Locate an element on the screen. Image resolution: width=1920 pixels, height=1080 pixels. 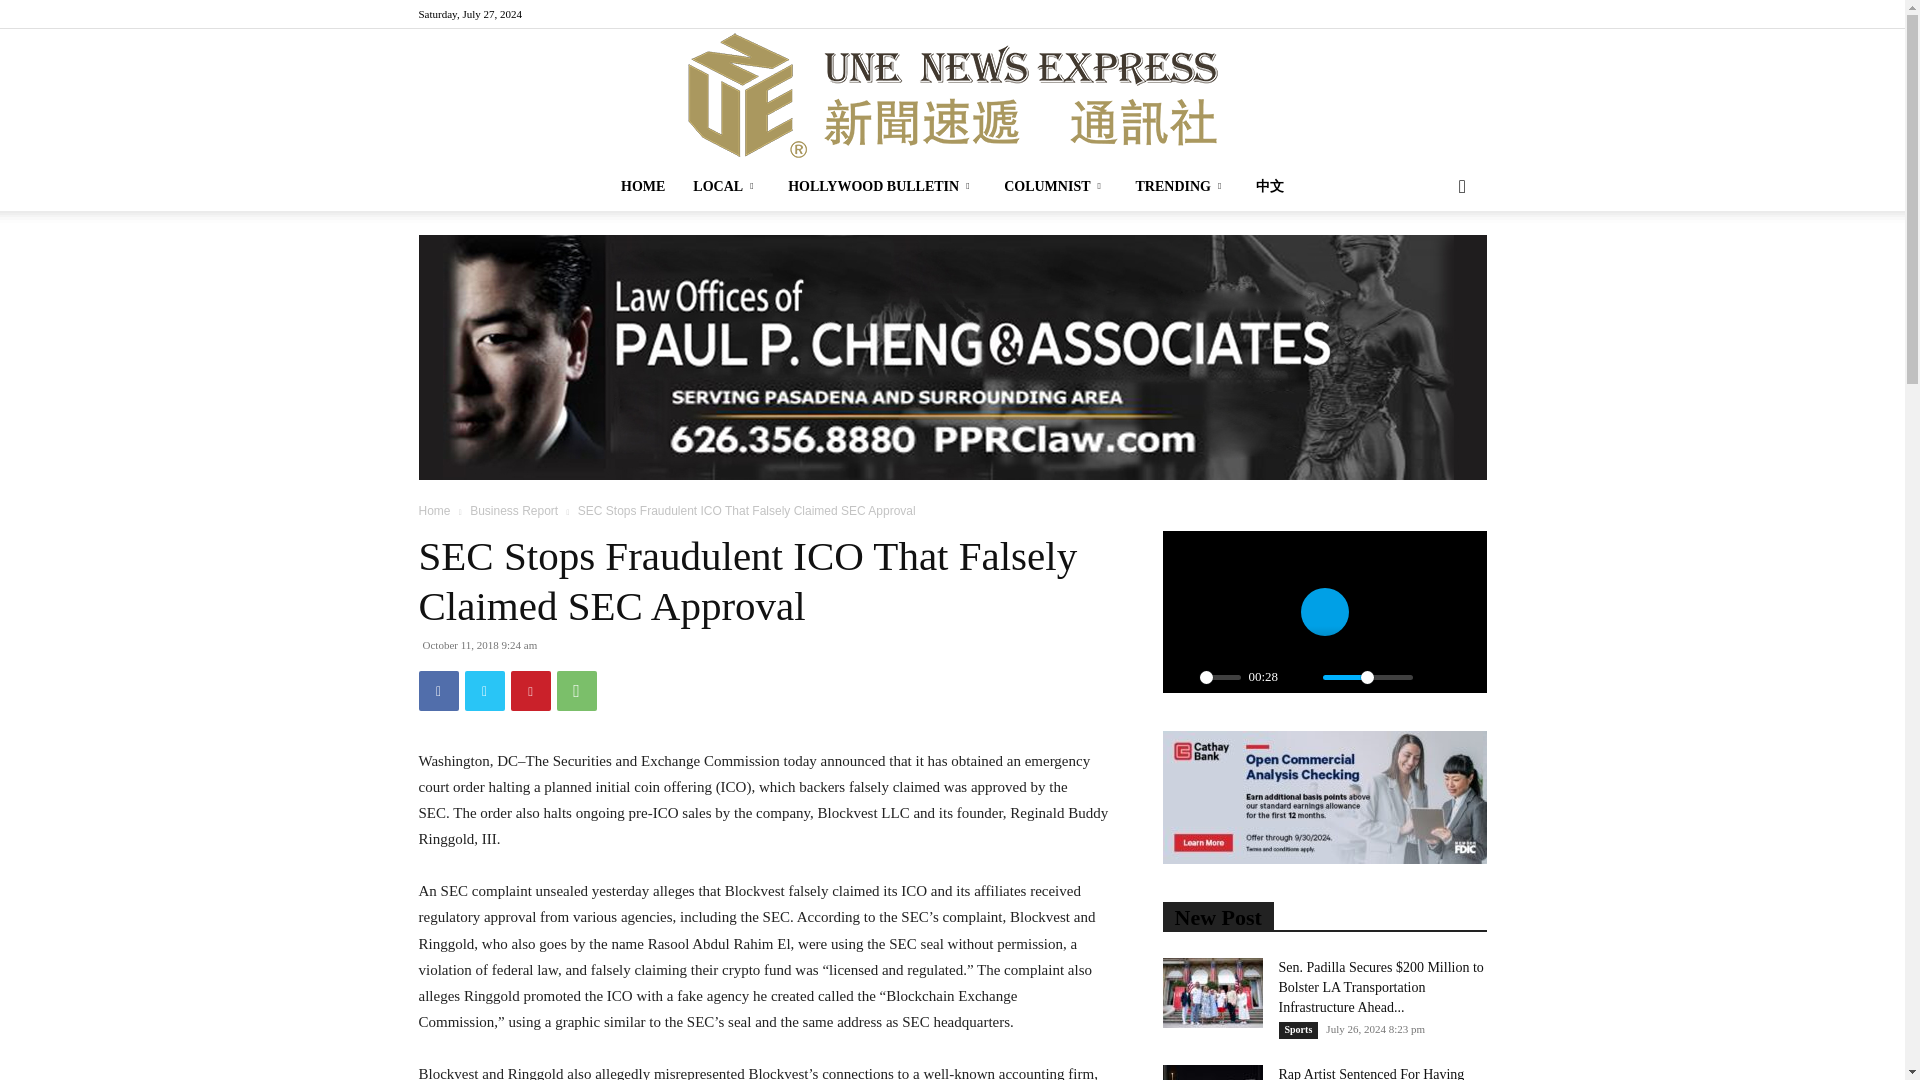
LOCAL is located at coordinates (726, 186).